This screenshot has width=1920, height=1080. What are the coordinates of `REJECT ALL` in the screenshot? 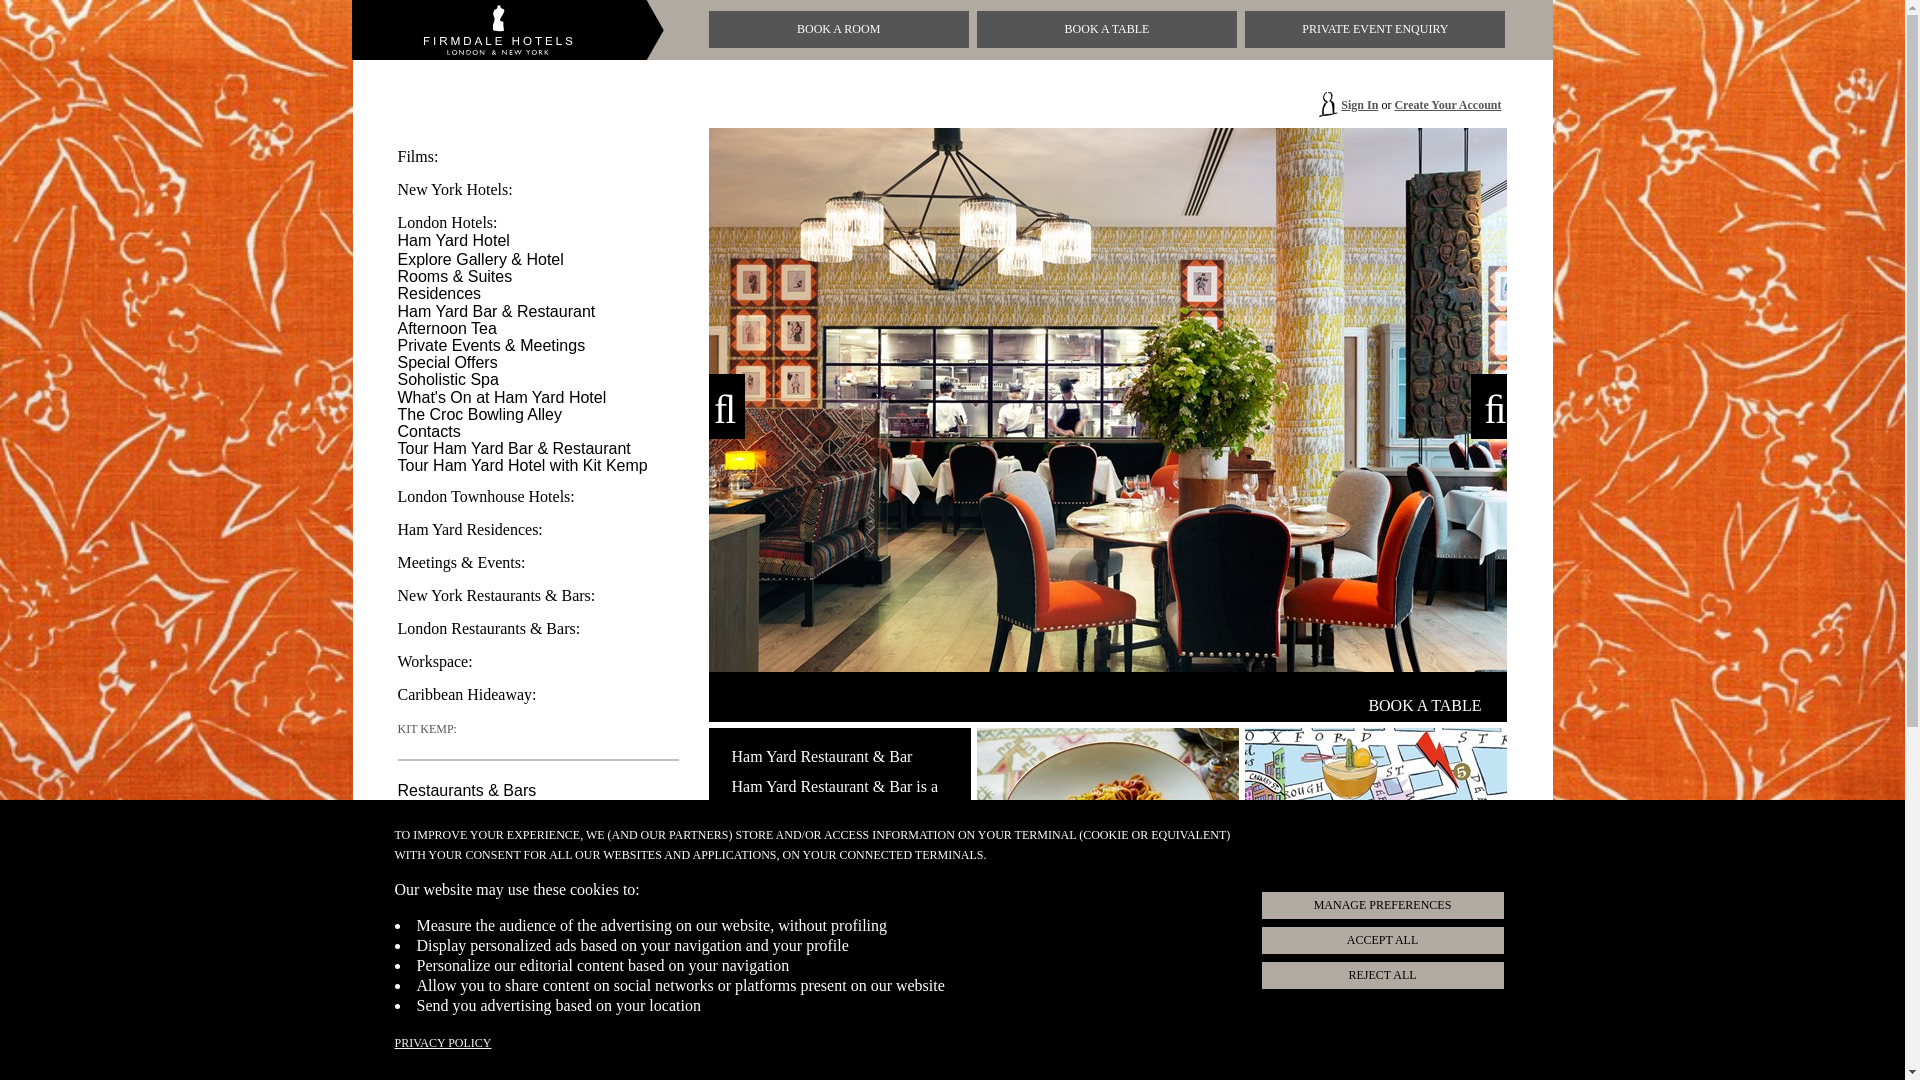 It's located at (447, 362).